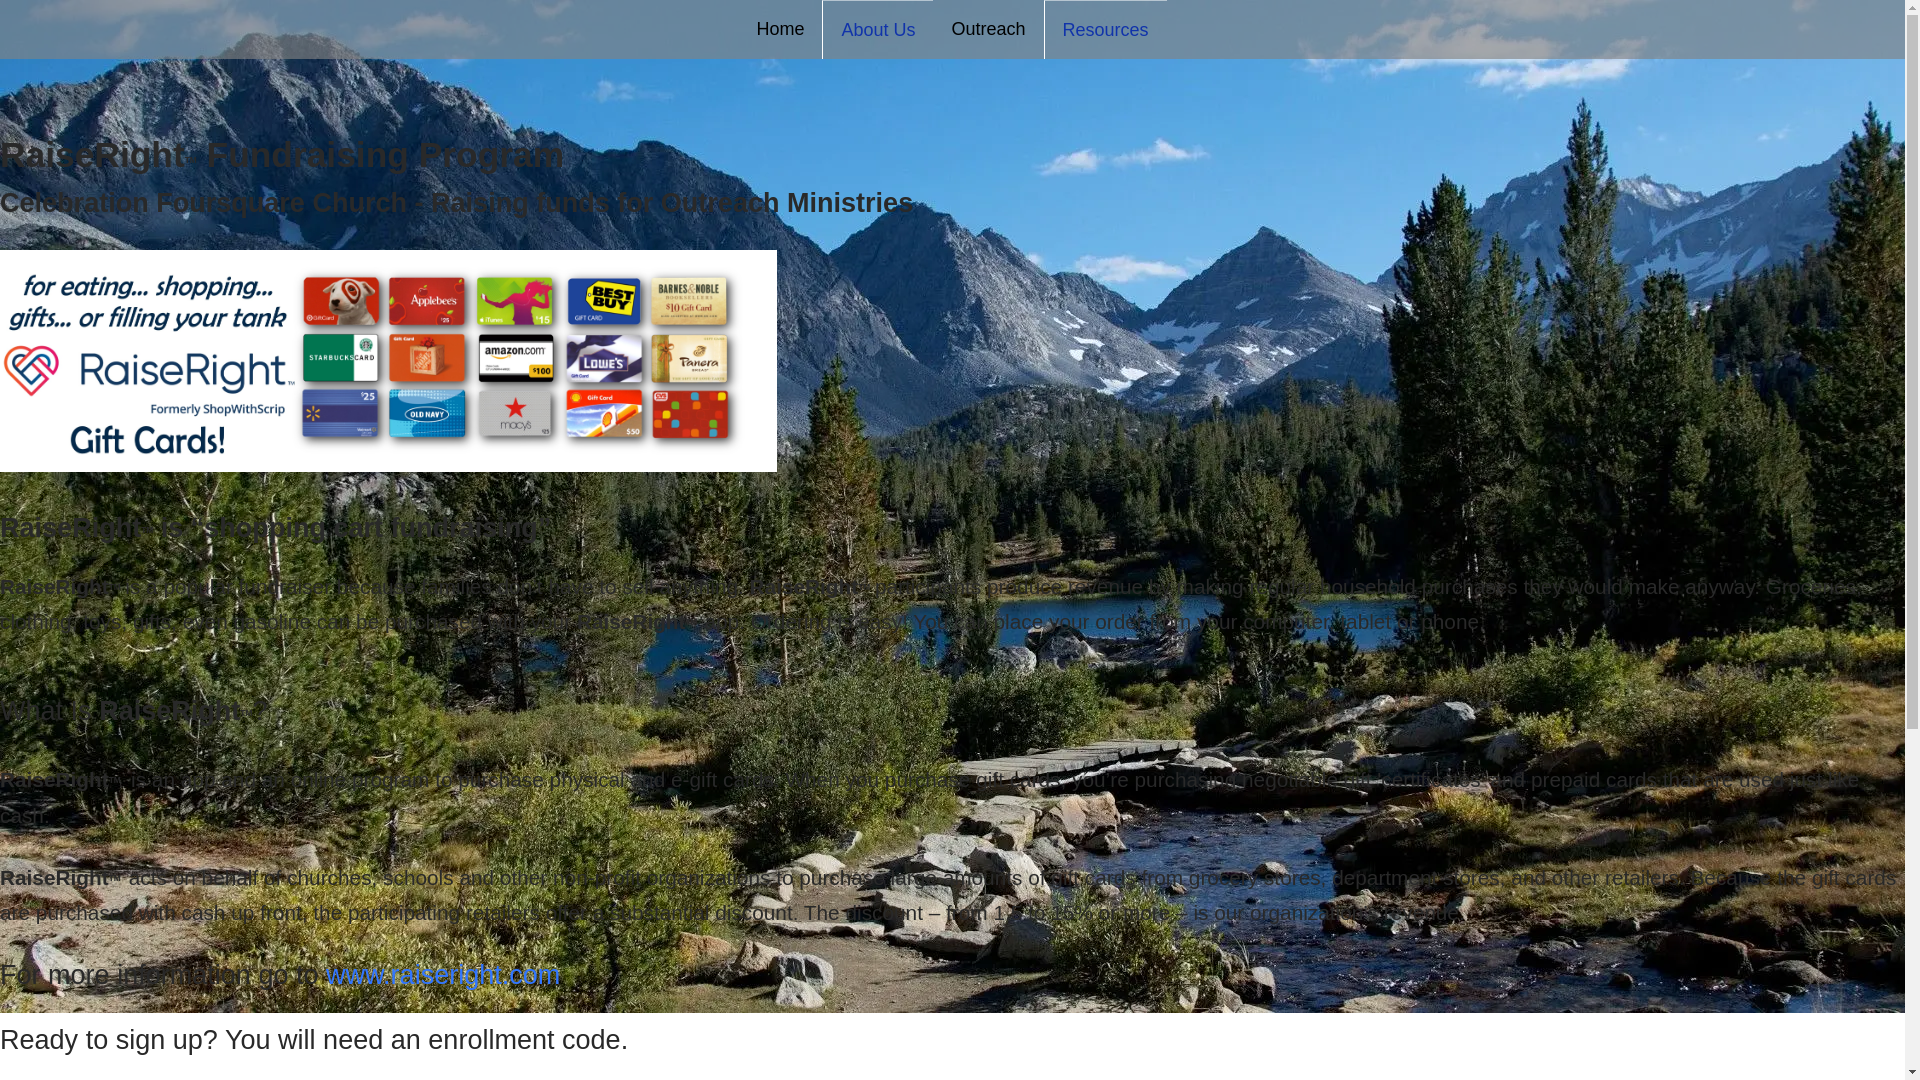  I want to click on www.raiseright.com, so click(443, 975).